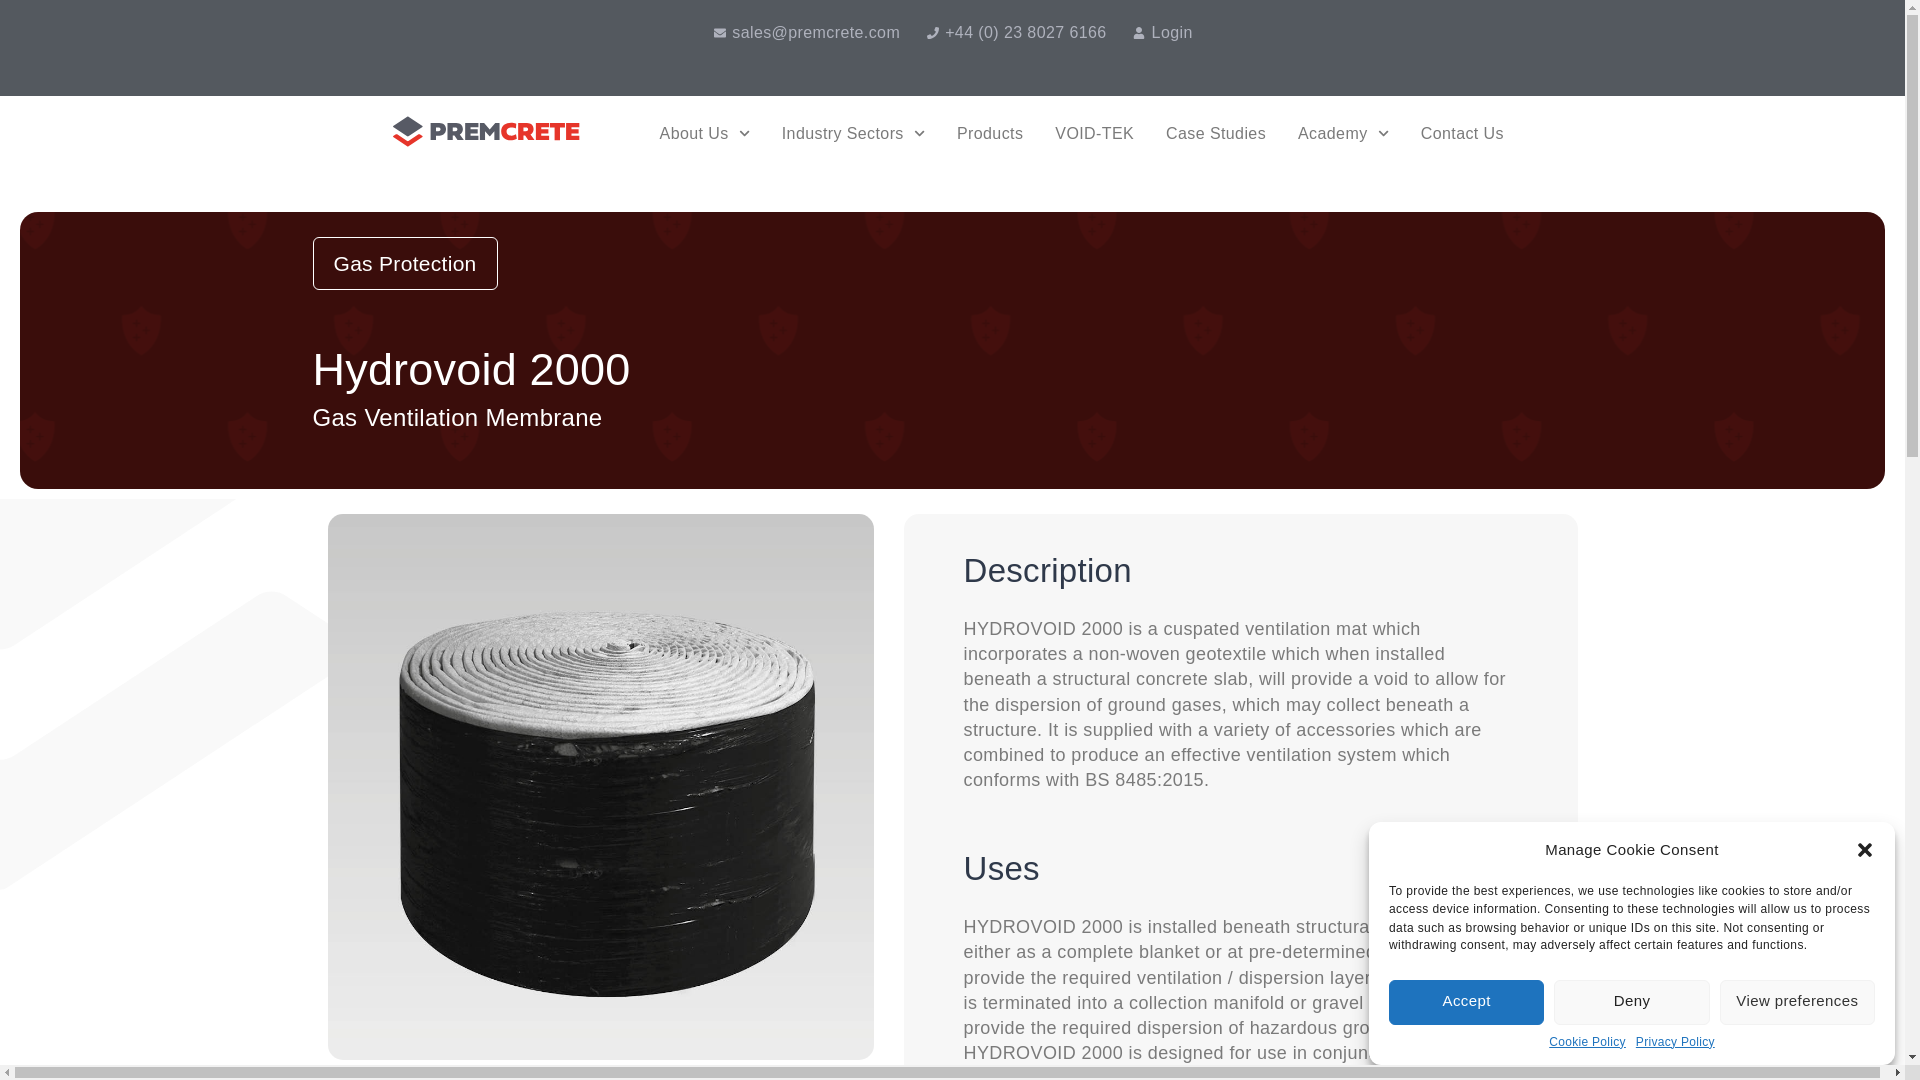 The width and height of the screenshot is (1920, 1080). What do you see at coordinates (1162, 32) in the screenshot?
I see `Login` at bounding box center [1162, 32].